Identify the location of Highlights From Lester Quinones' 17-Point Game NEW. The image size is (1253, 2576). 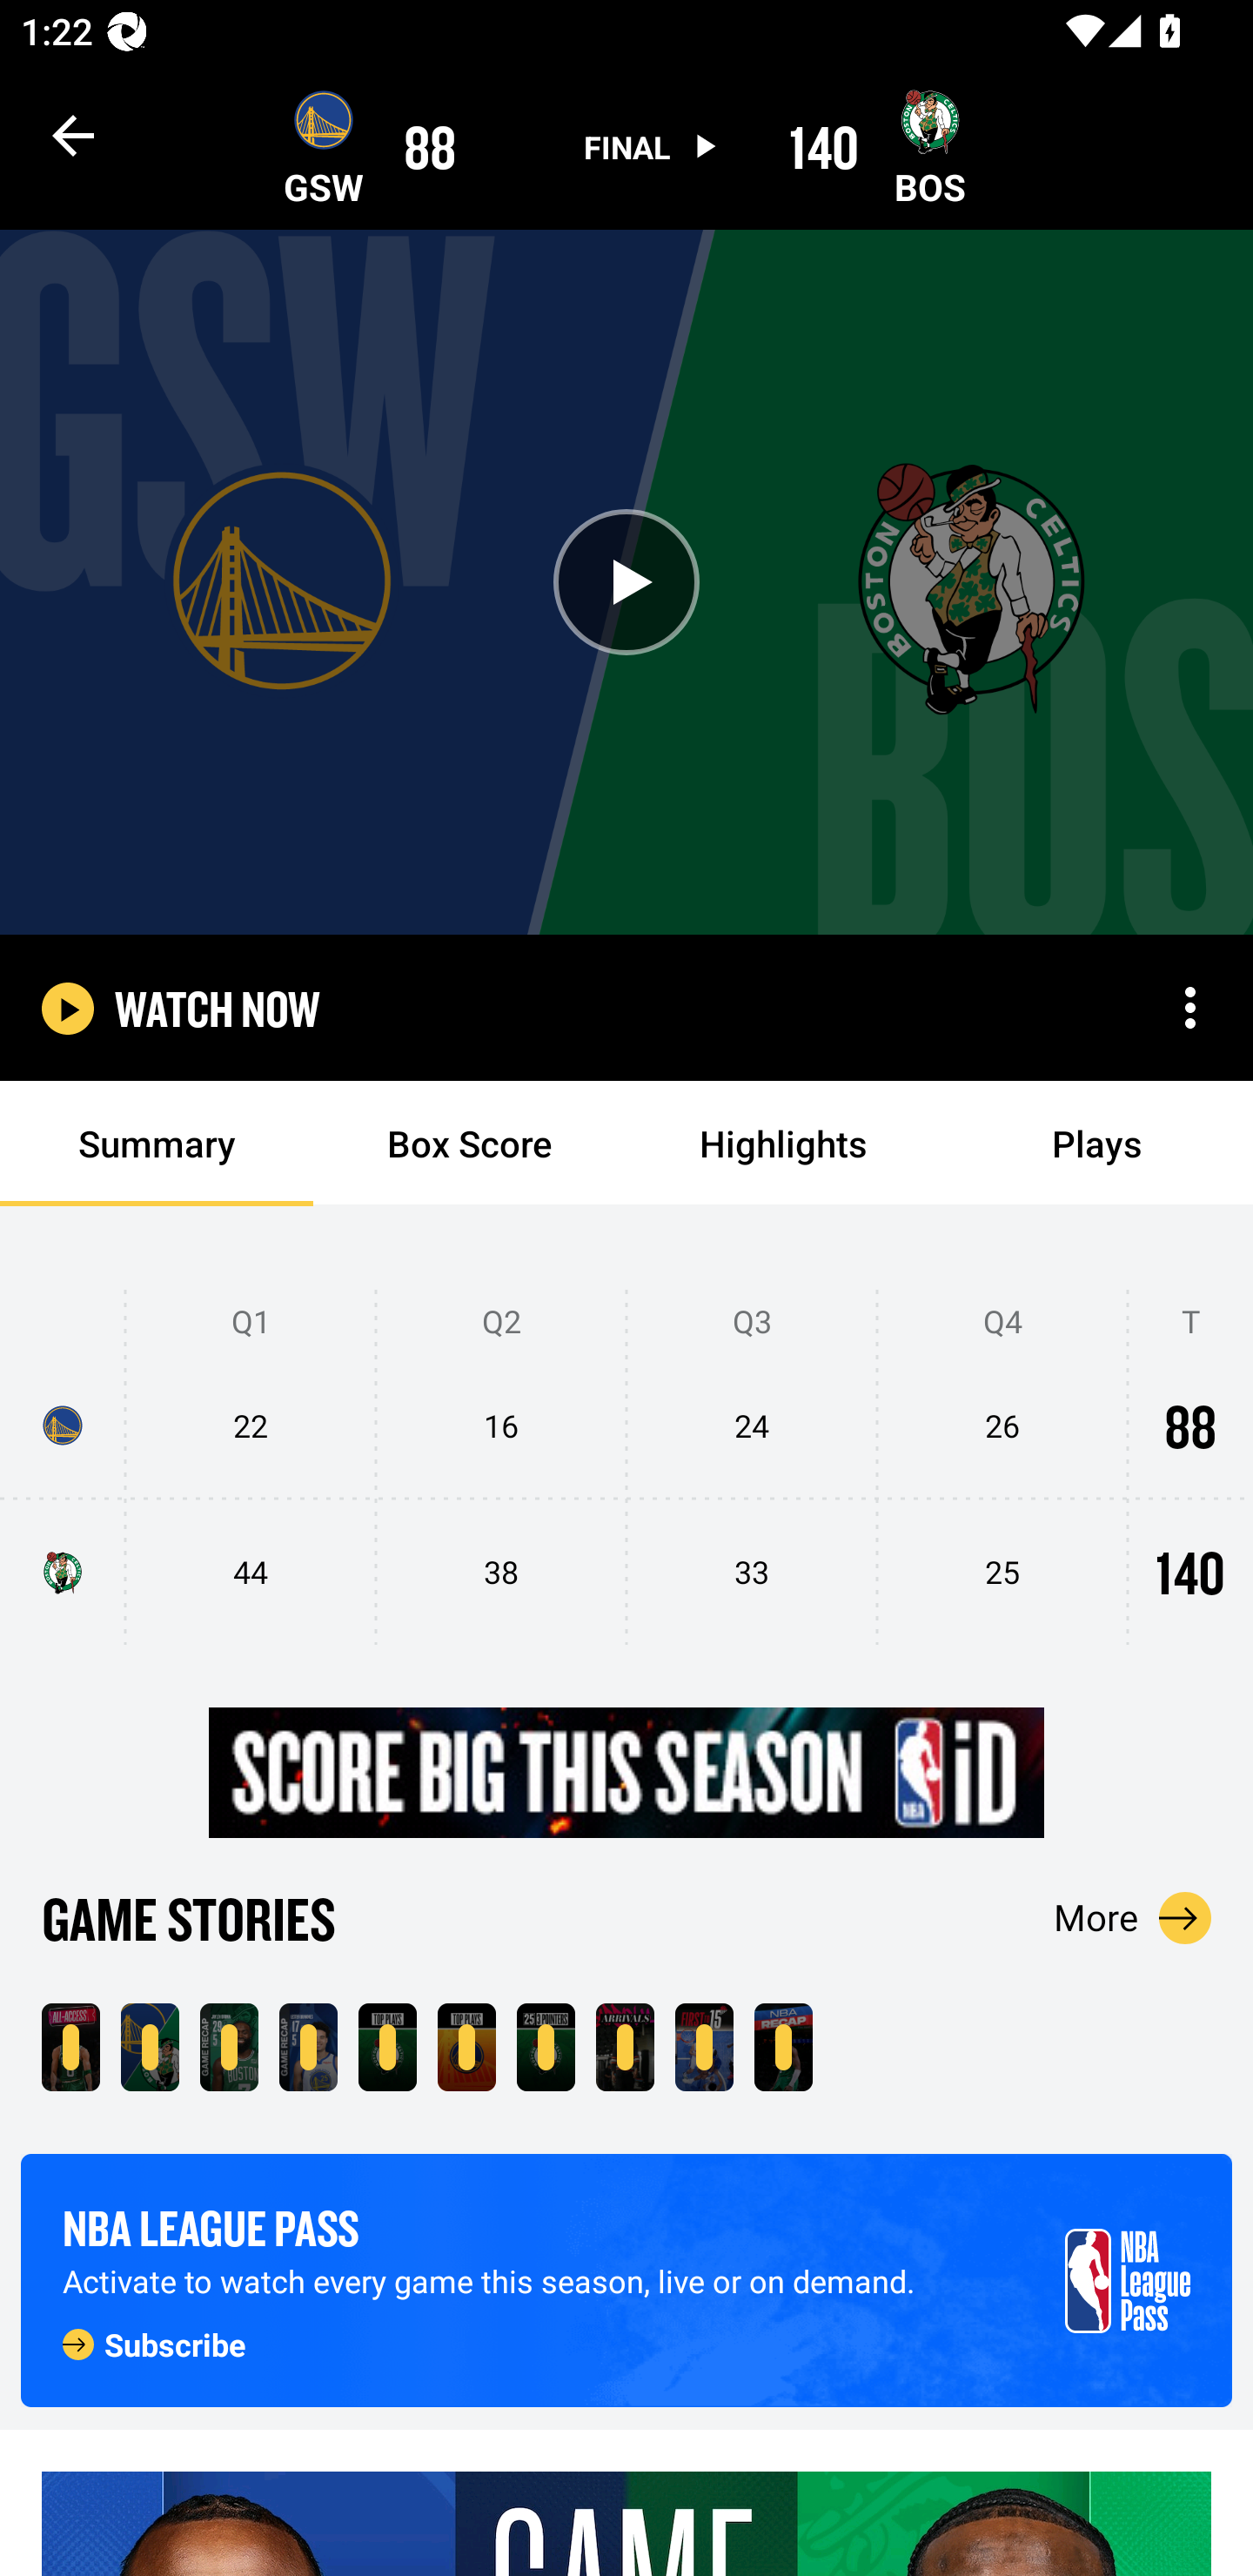
(308, 2047).